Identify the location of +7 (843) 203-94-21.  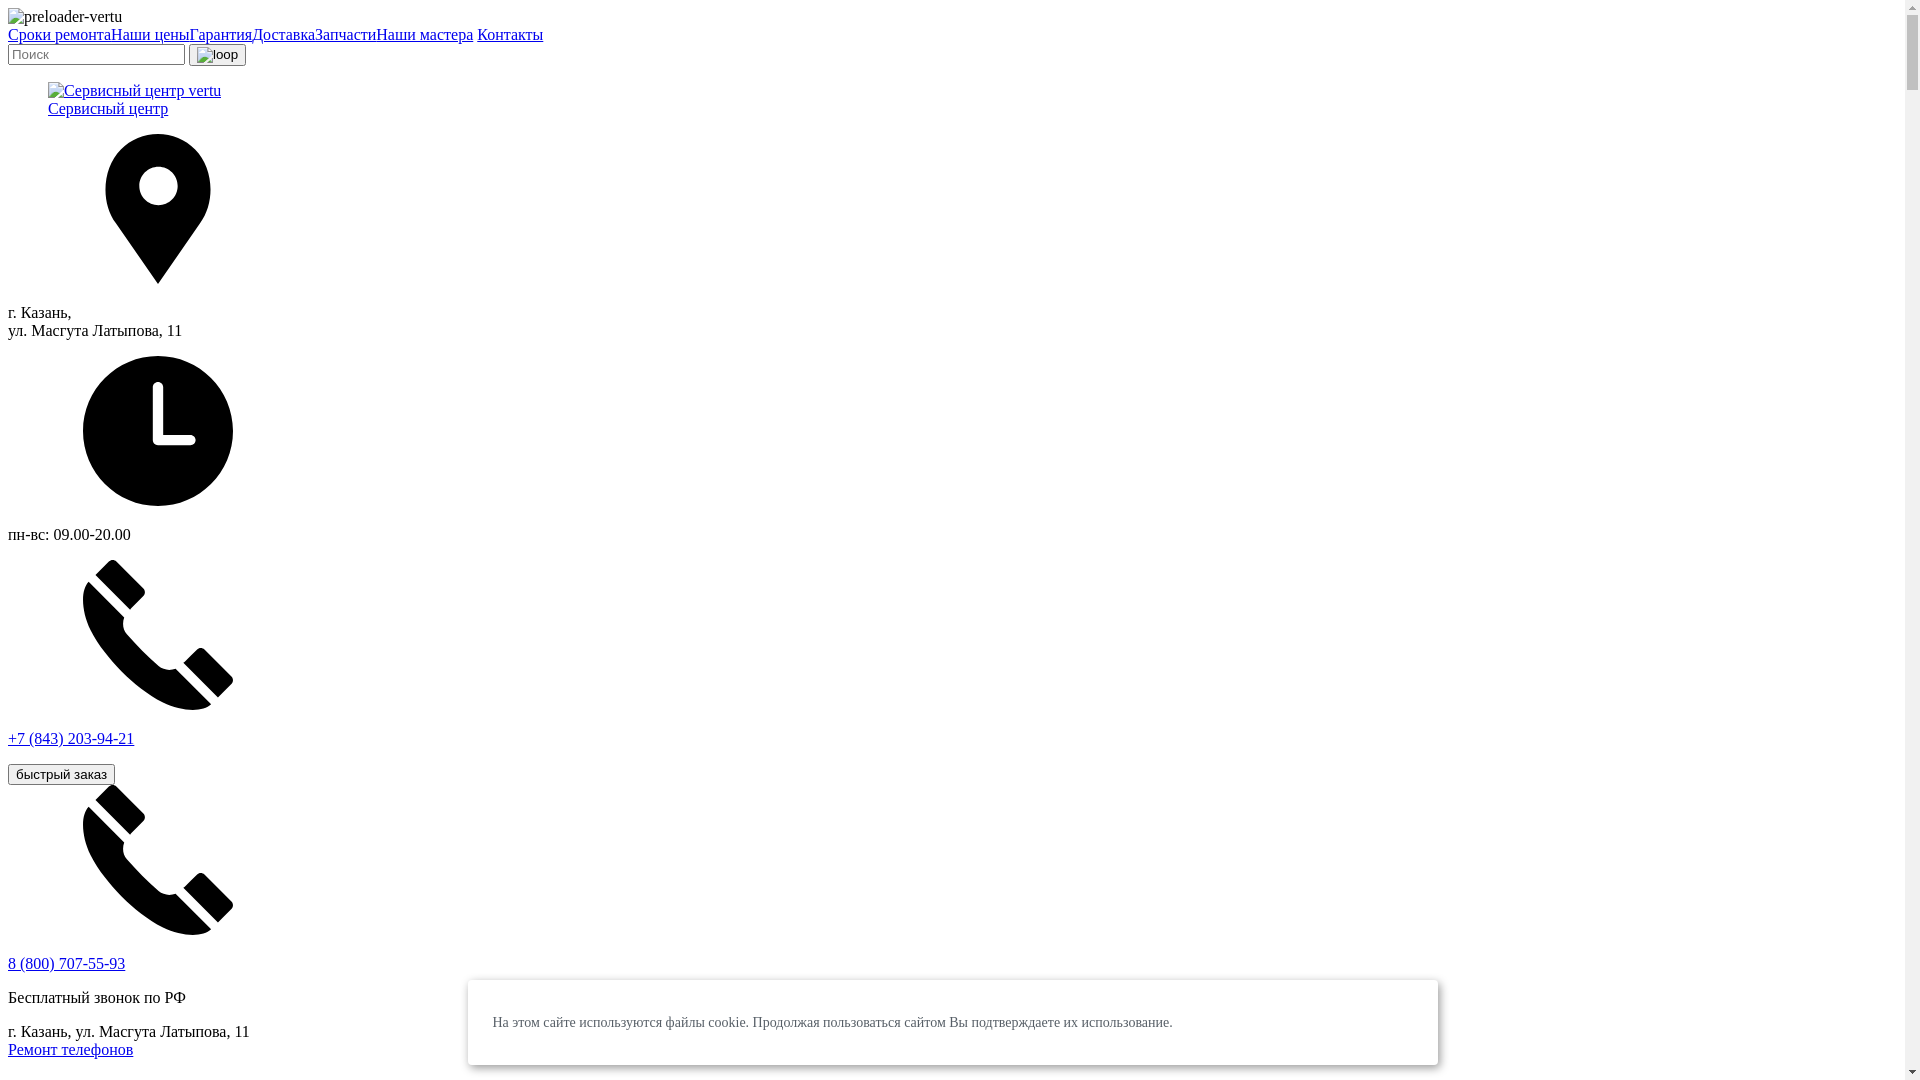
(952, 671).